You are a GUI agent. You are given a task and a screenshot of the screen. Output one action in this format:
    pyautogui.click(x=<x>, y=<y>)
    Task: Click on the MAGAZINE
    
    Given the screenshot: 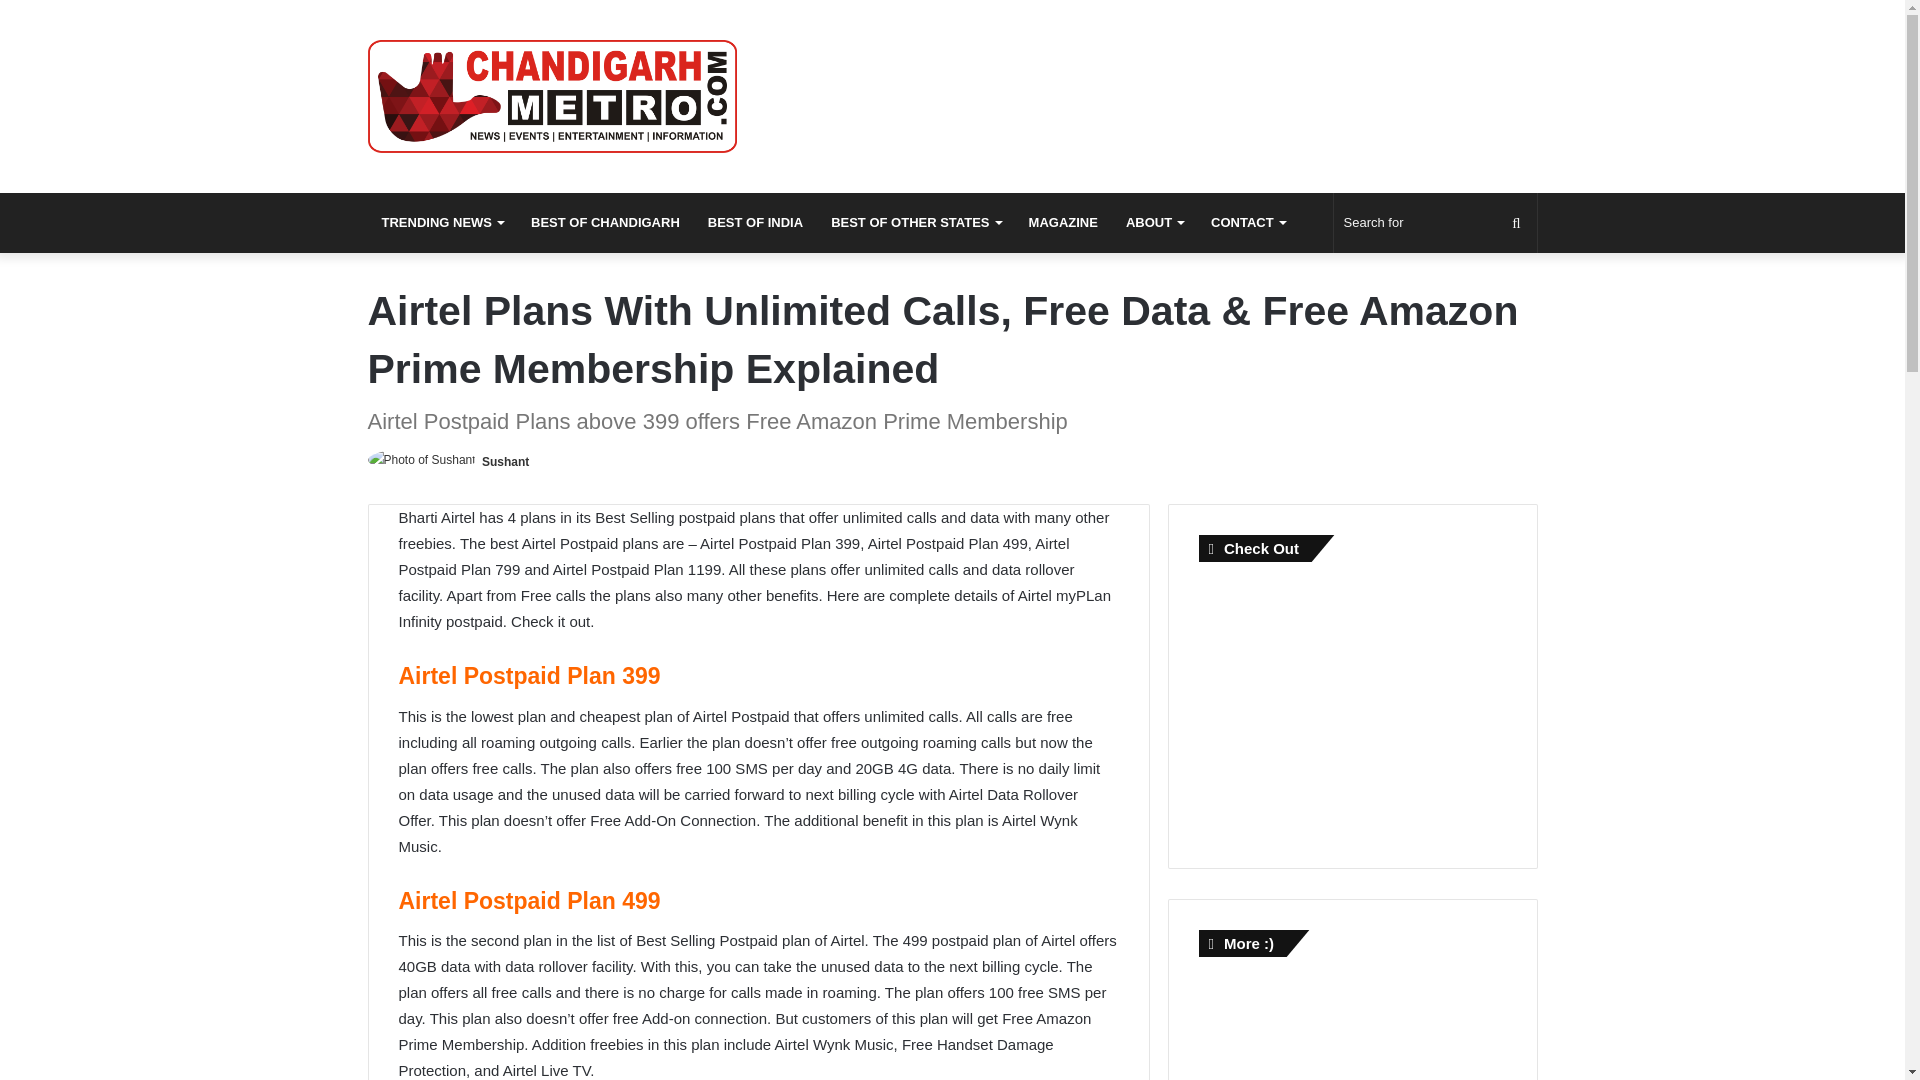 What is the action you would take?
    pyautogui.click(x=1063, y=222)
    